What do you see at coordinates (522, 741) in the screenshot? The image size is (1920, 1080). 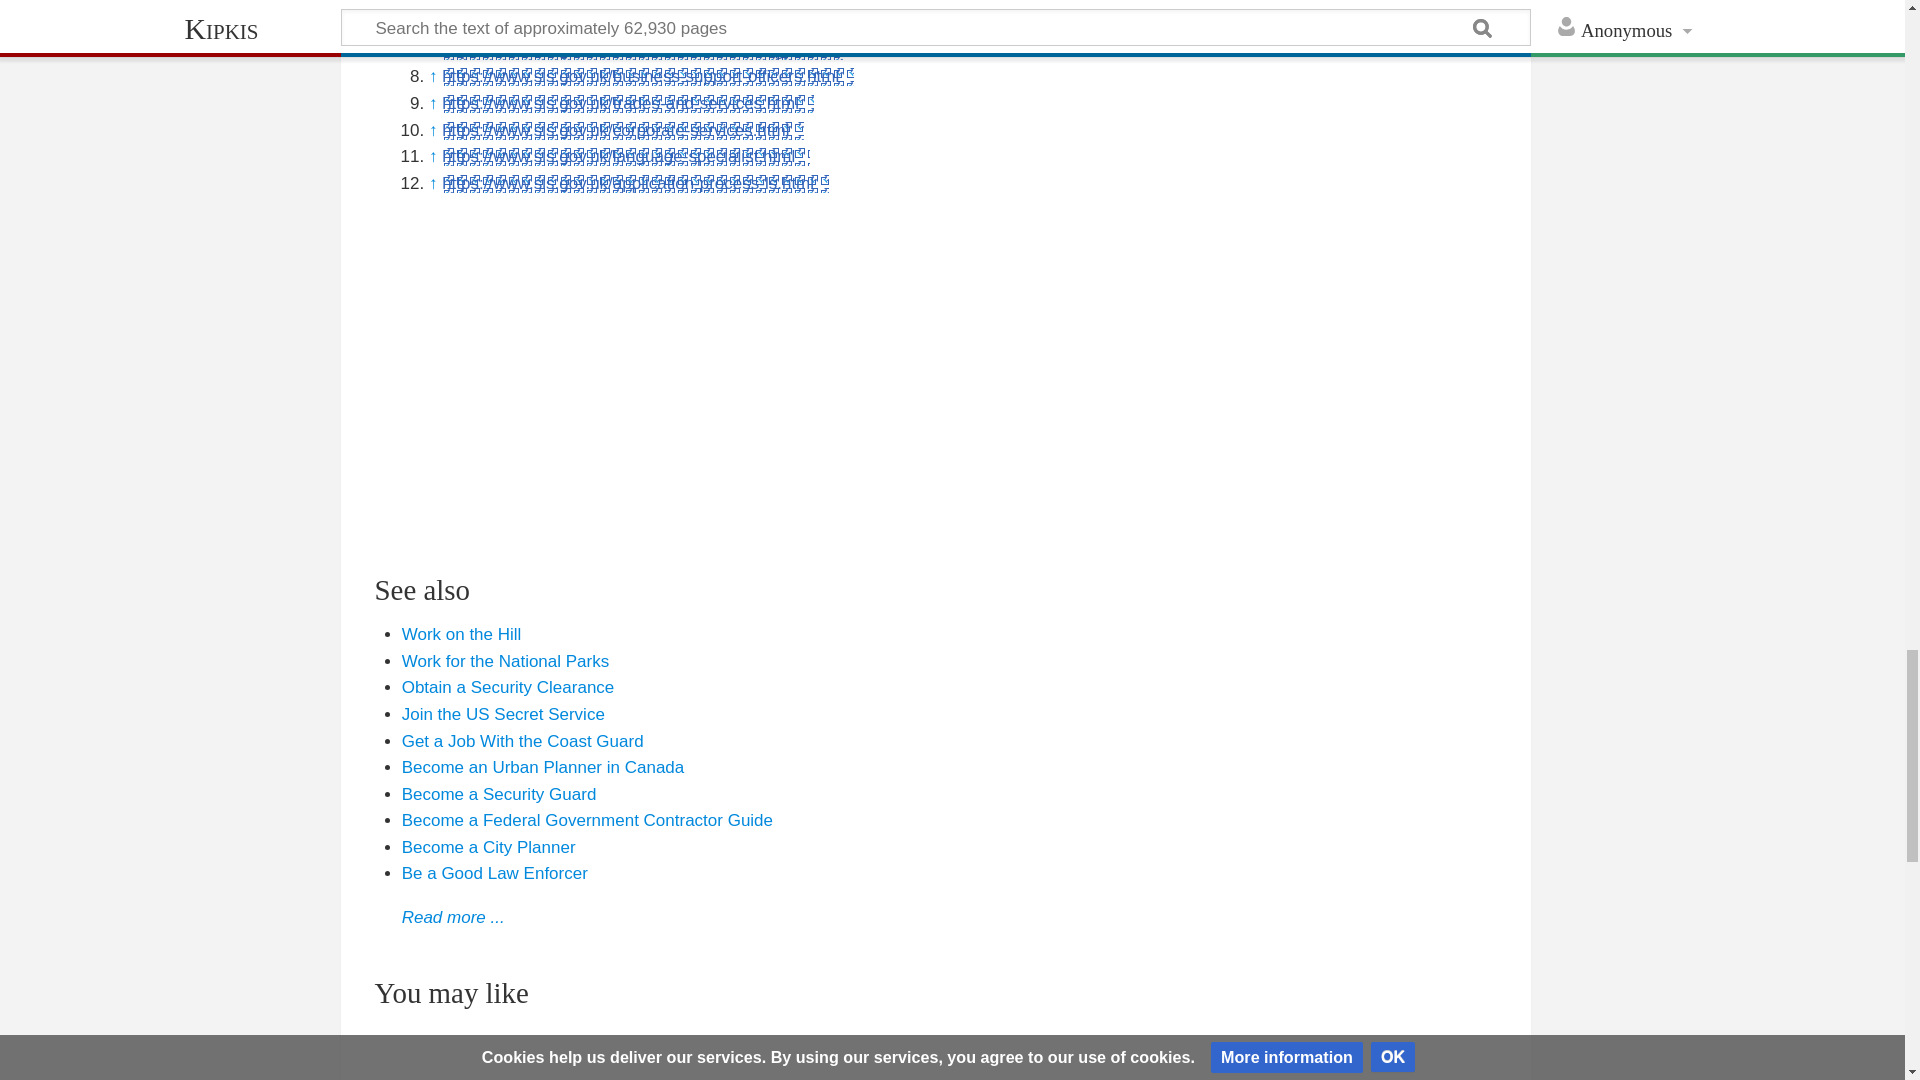 I see `Get a Job With the Coast Guard` at bounding box center [522, 741].